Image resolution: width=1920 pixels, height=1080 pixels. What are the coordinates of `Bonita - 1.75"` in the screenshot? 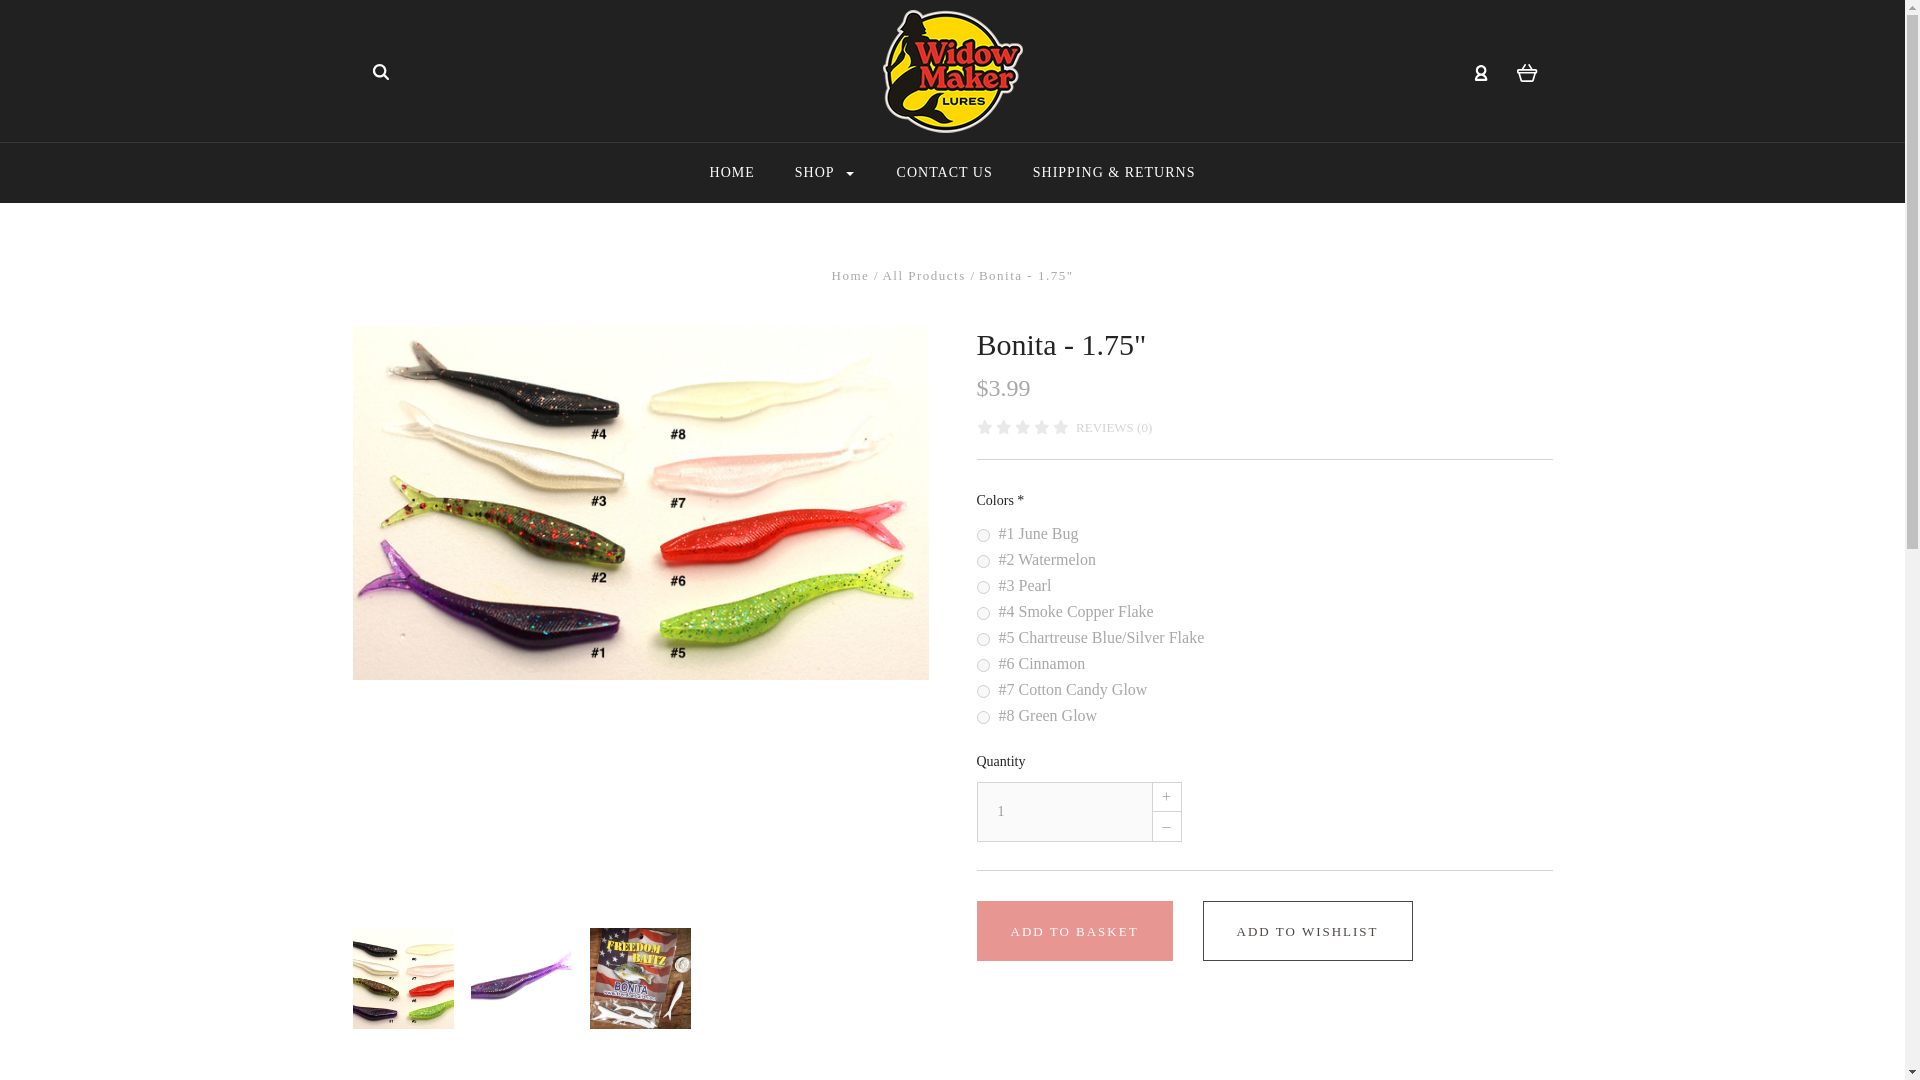 It's located at (521, 978).